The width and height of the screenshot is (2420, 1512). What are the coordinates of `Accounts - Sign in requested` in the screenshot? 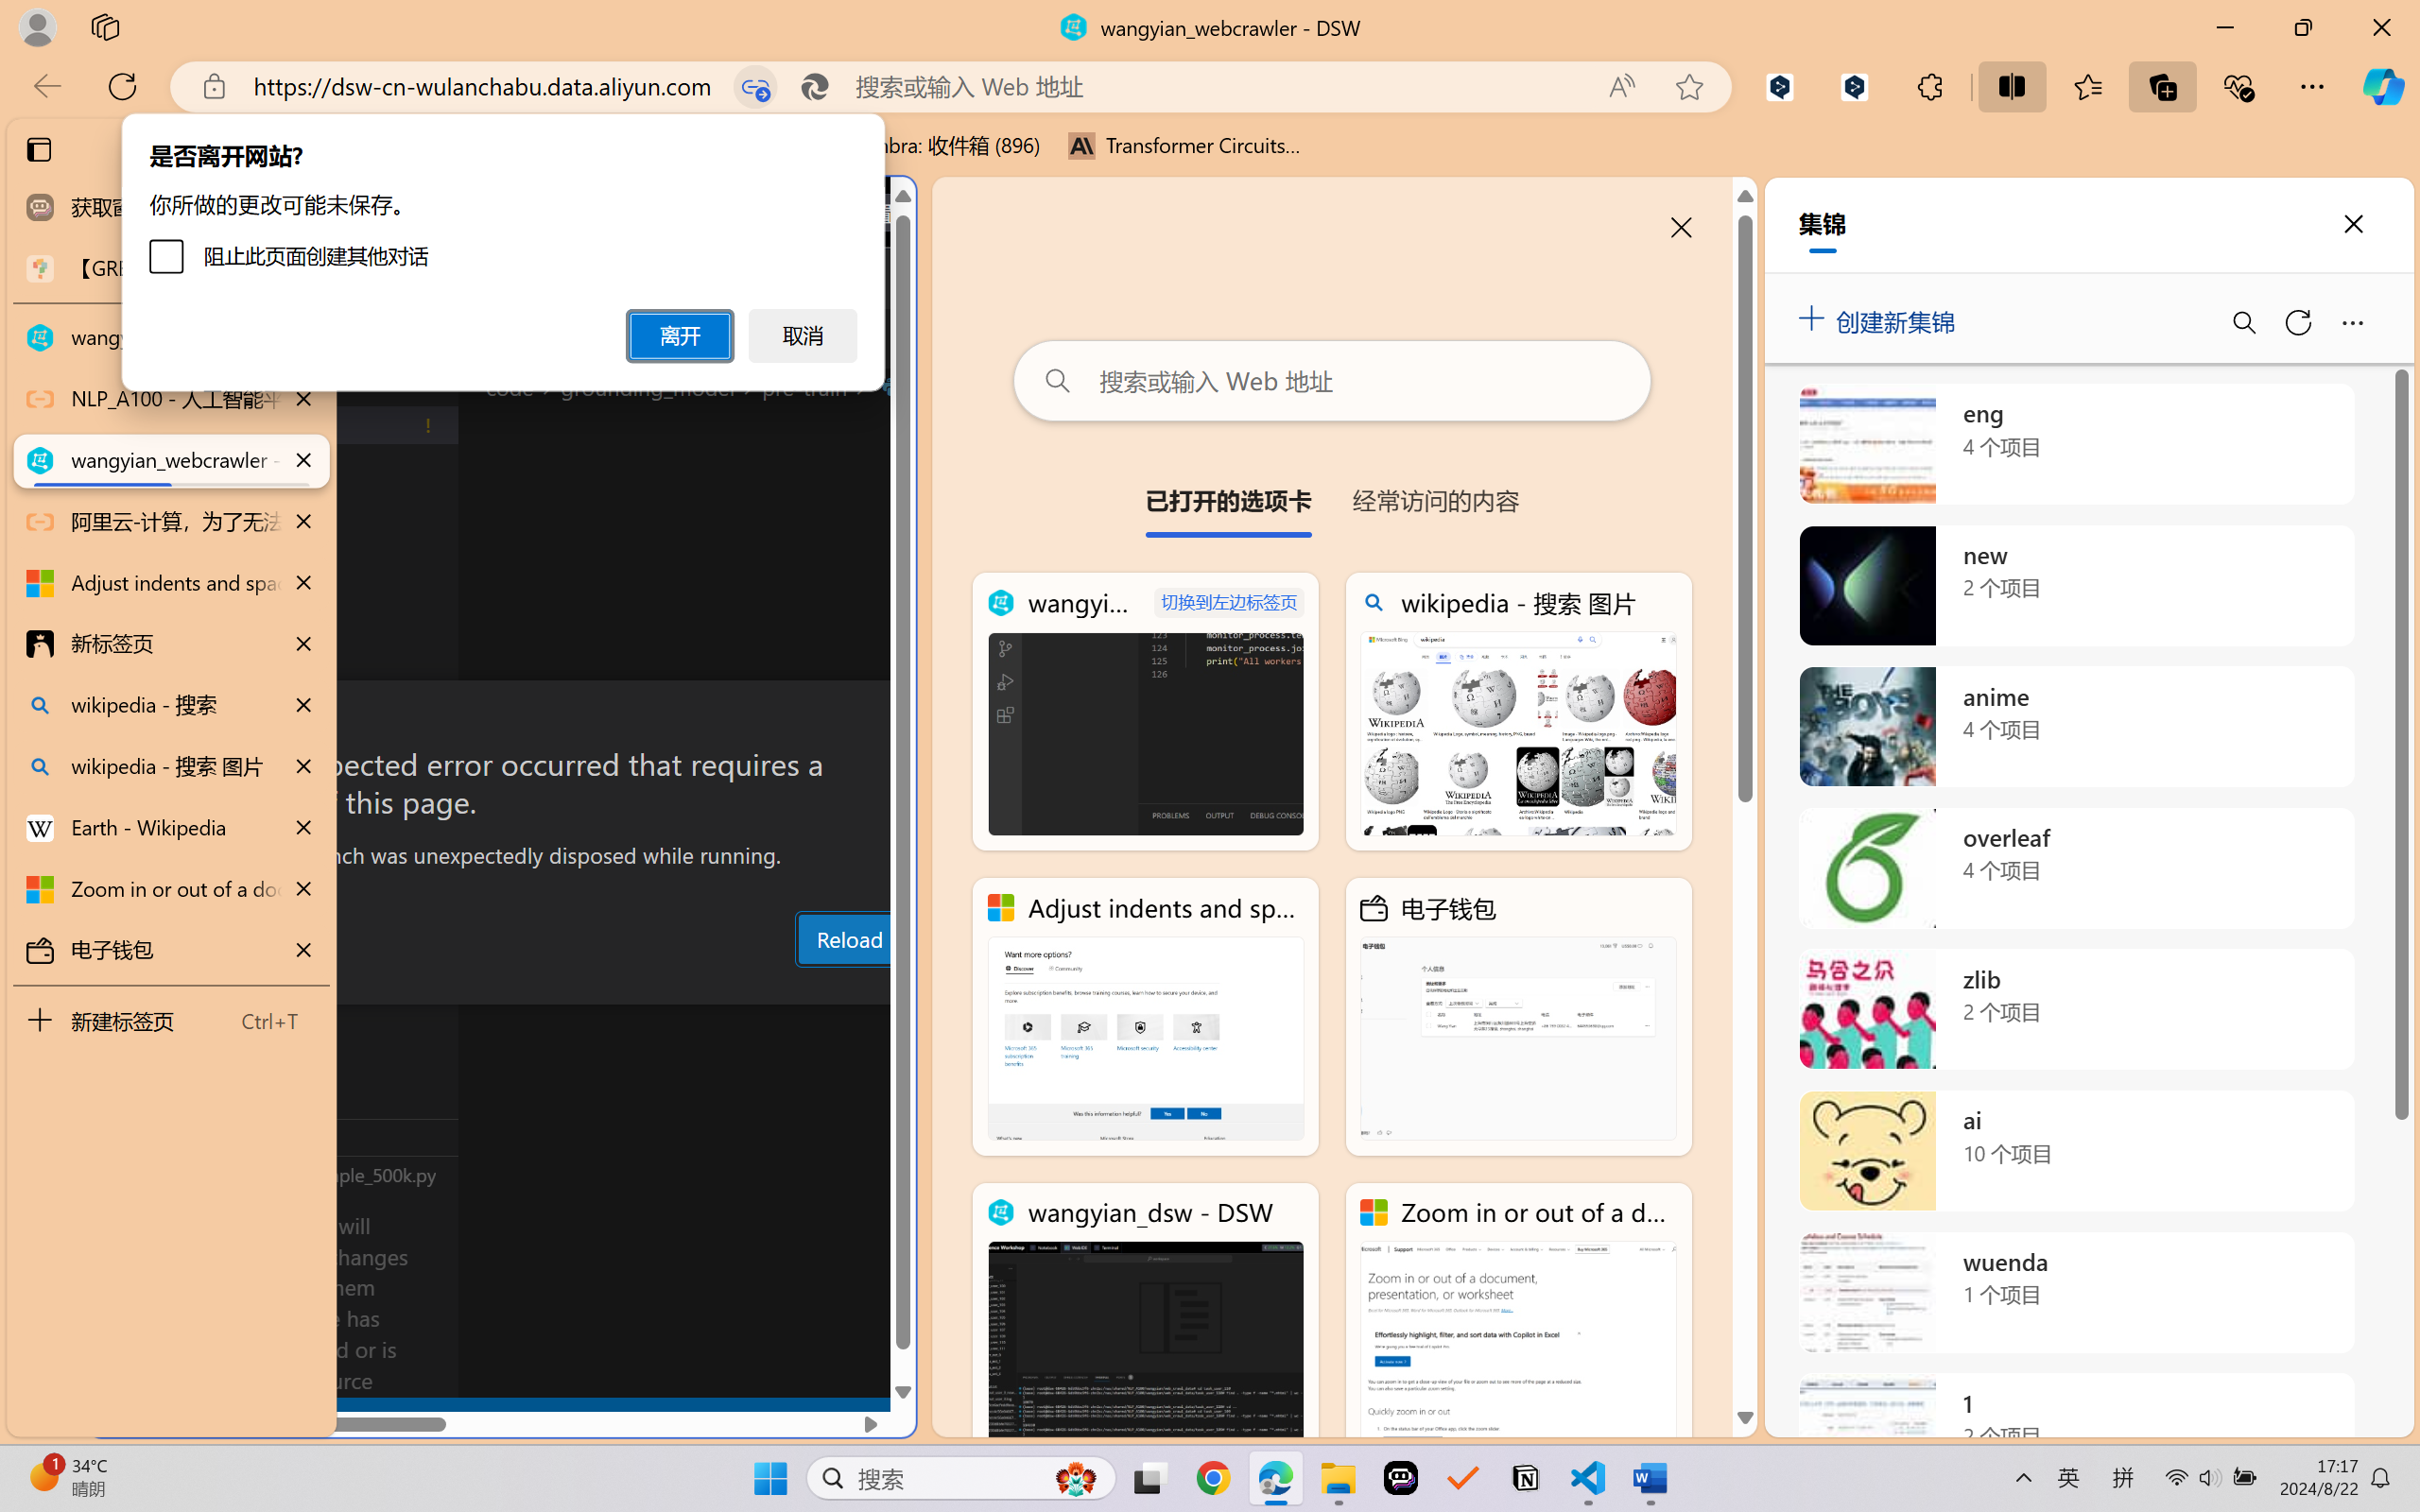 It's located at (129, 1275).